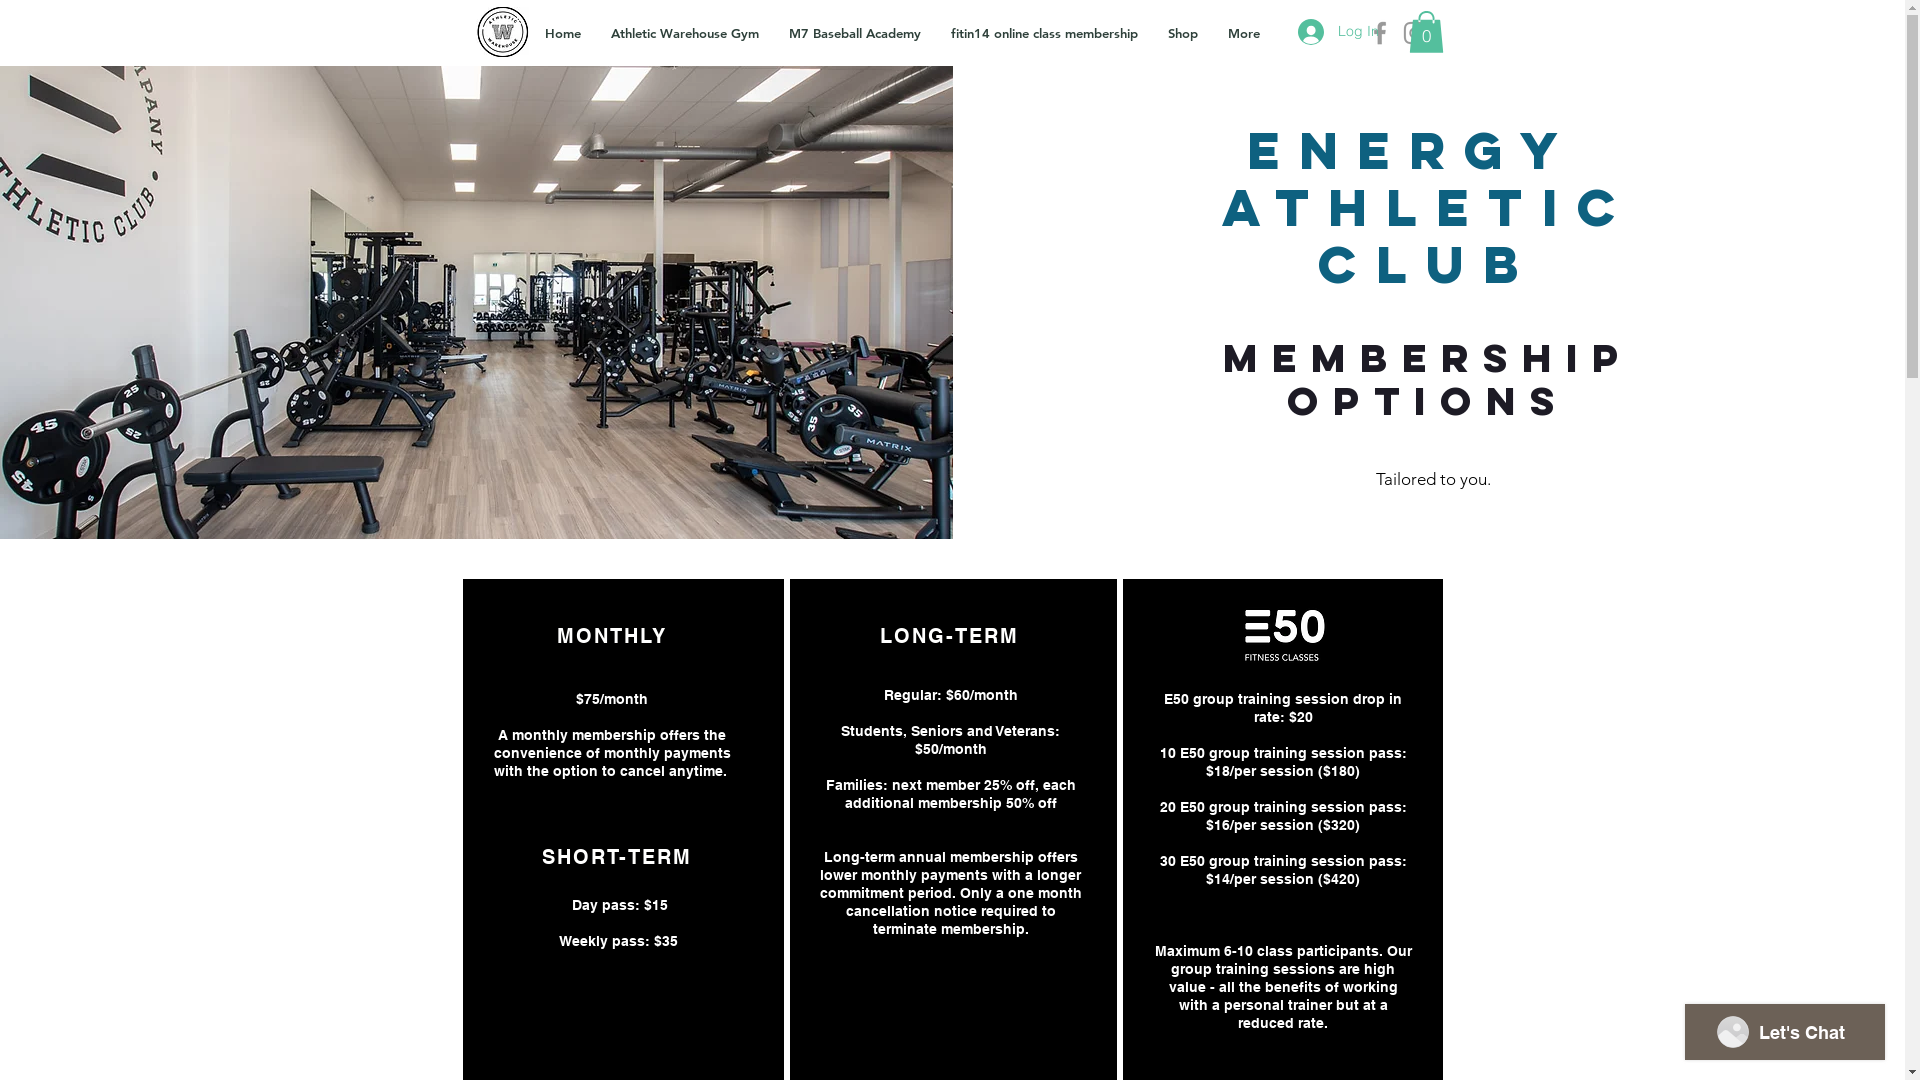 The width and height of the screenshot is (1920, 1080). Describe the element at coordinates (1182, 33) in the screenshot. I see `Shop` at that location.